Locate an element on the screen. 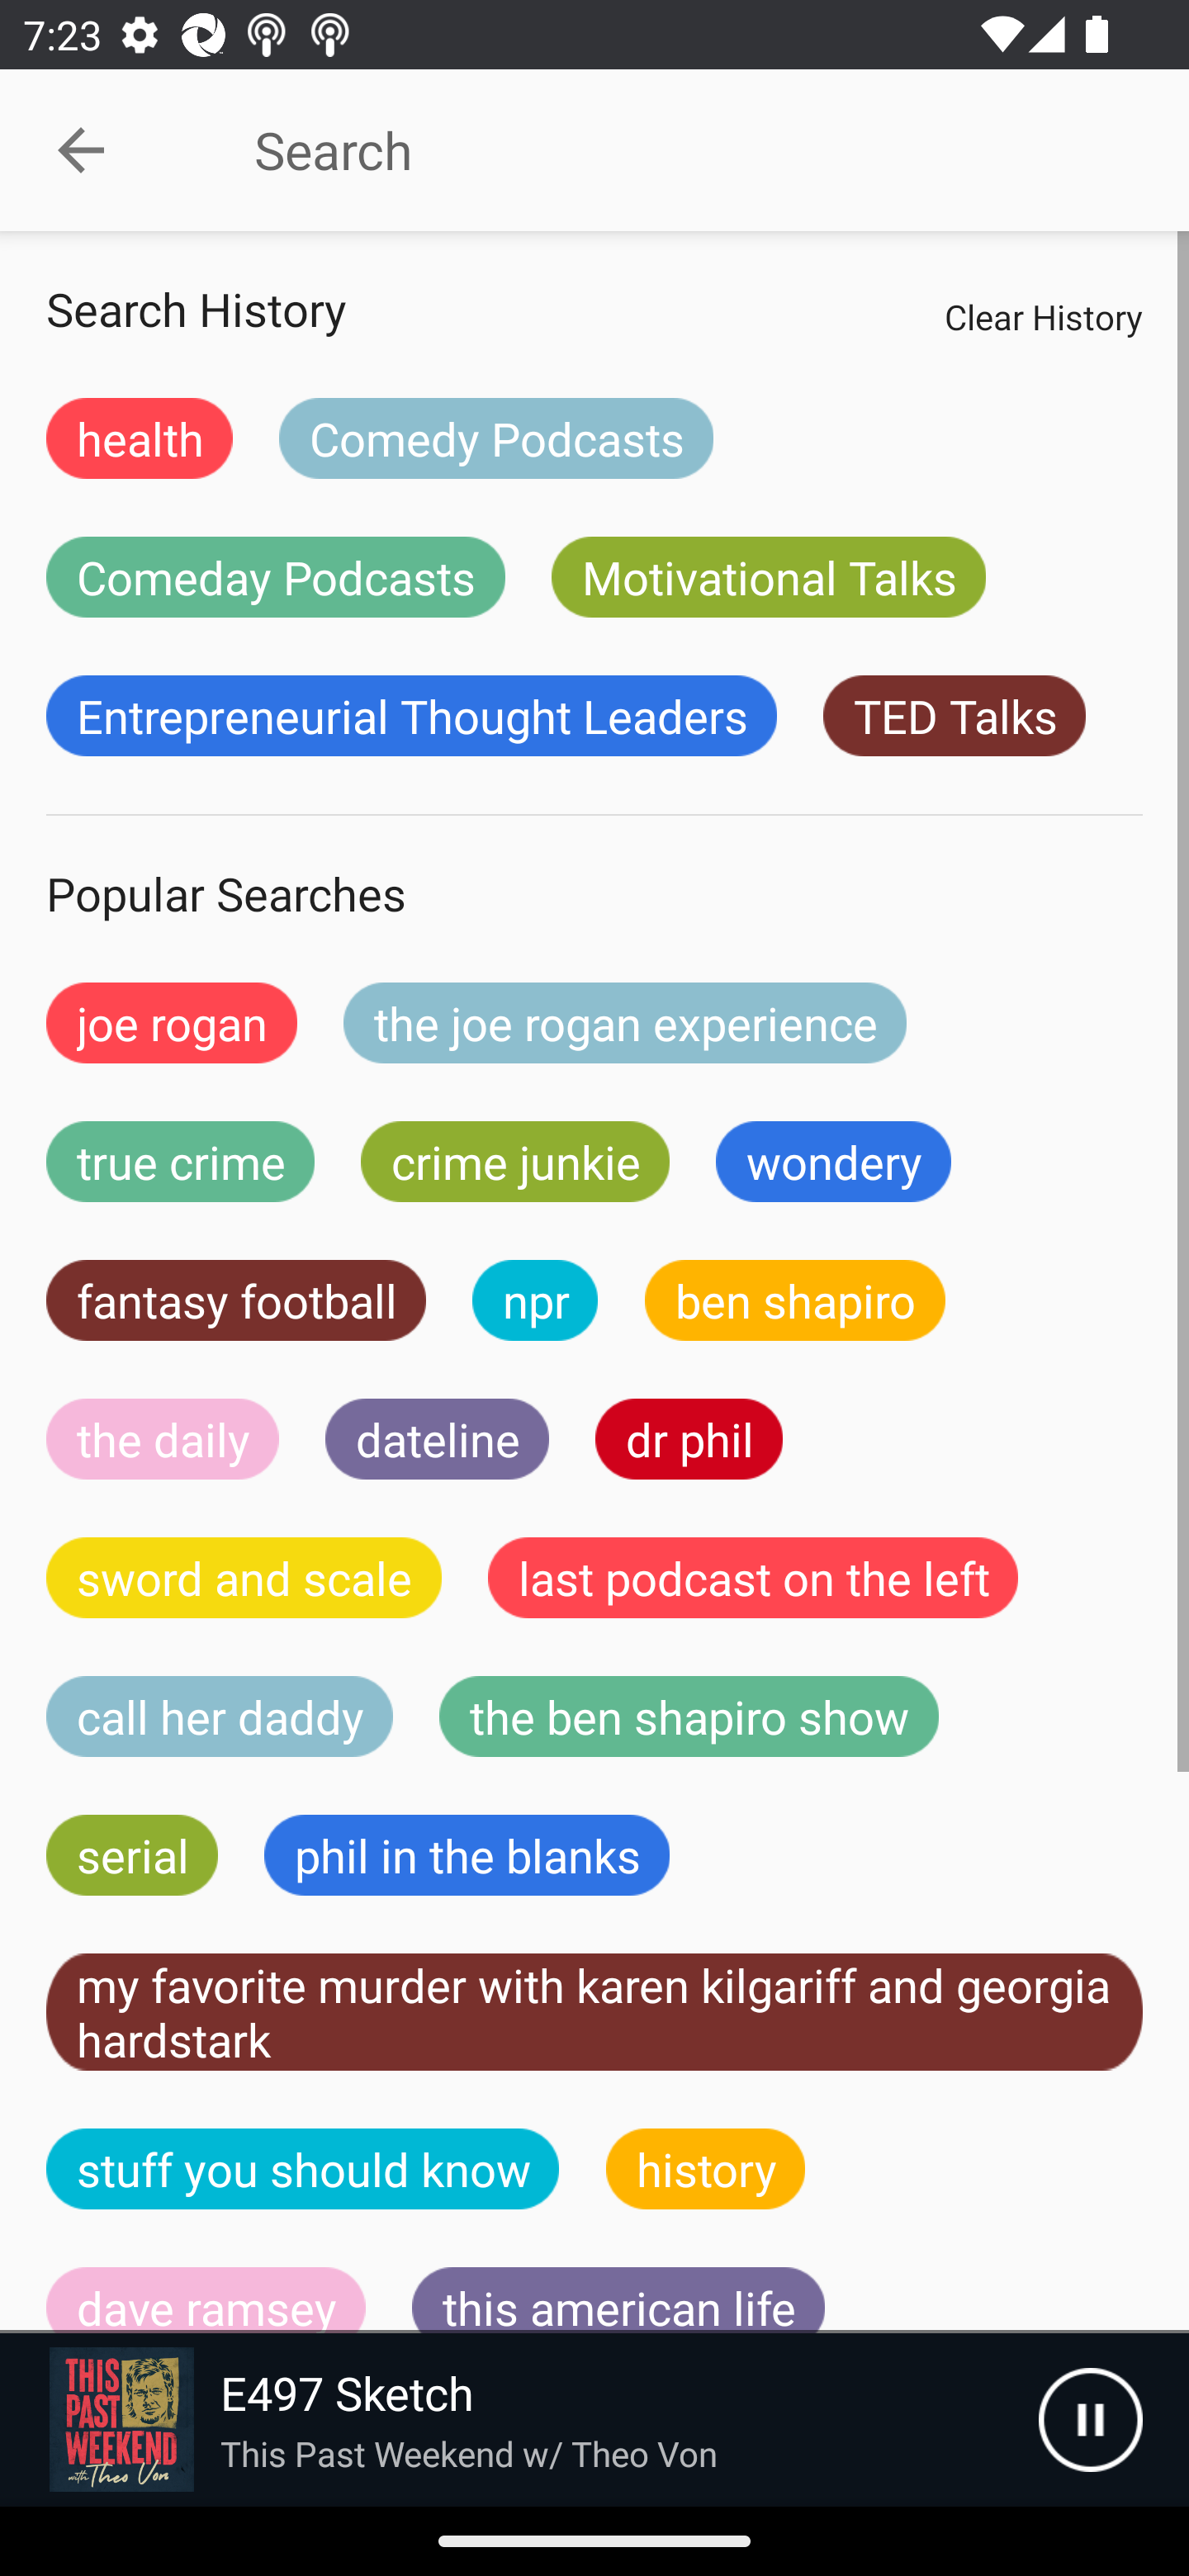 This screenshot has height=2576, width=1189. call her daddy is located at coordinates (220, 1717).